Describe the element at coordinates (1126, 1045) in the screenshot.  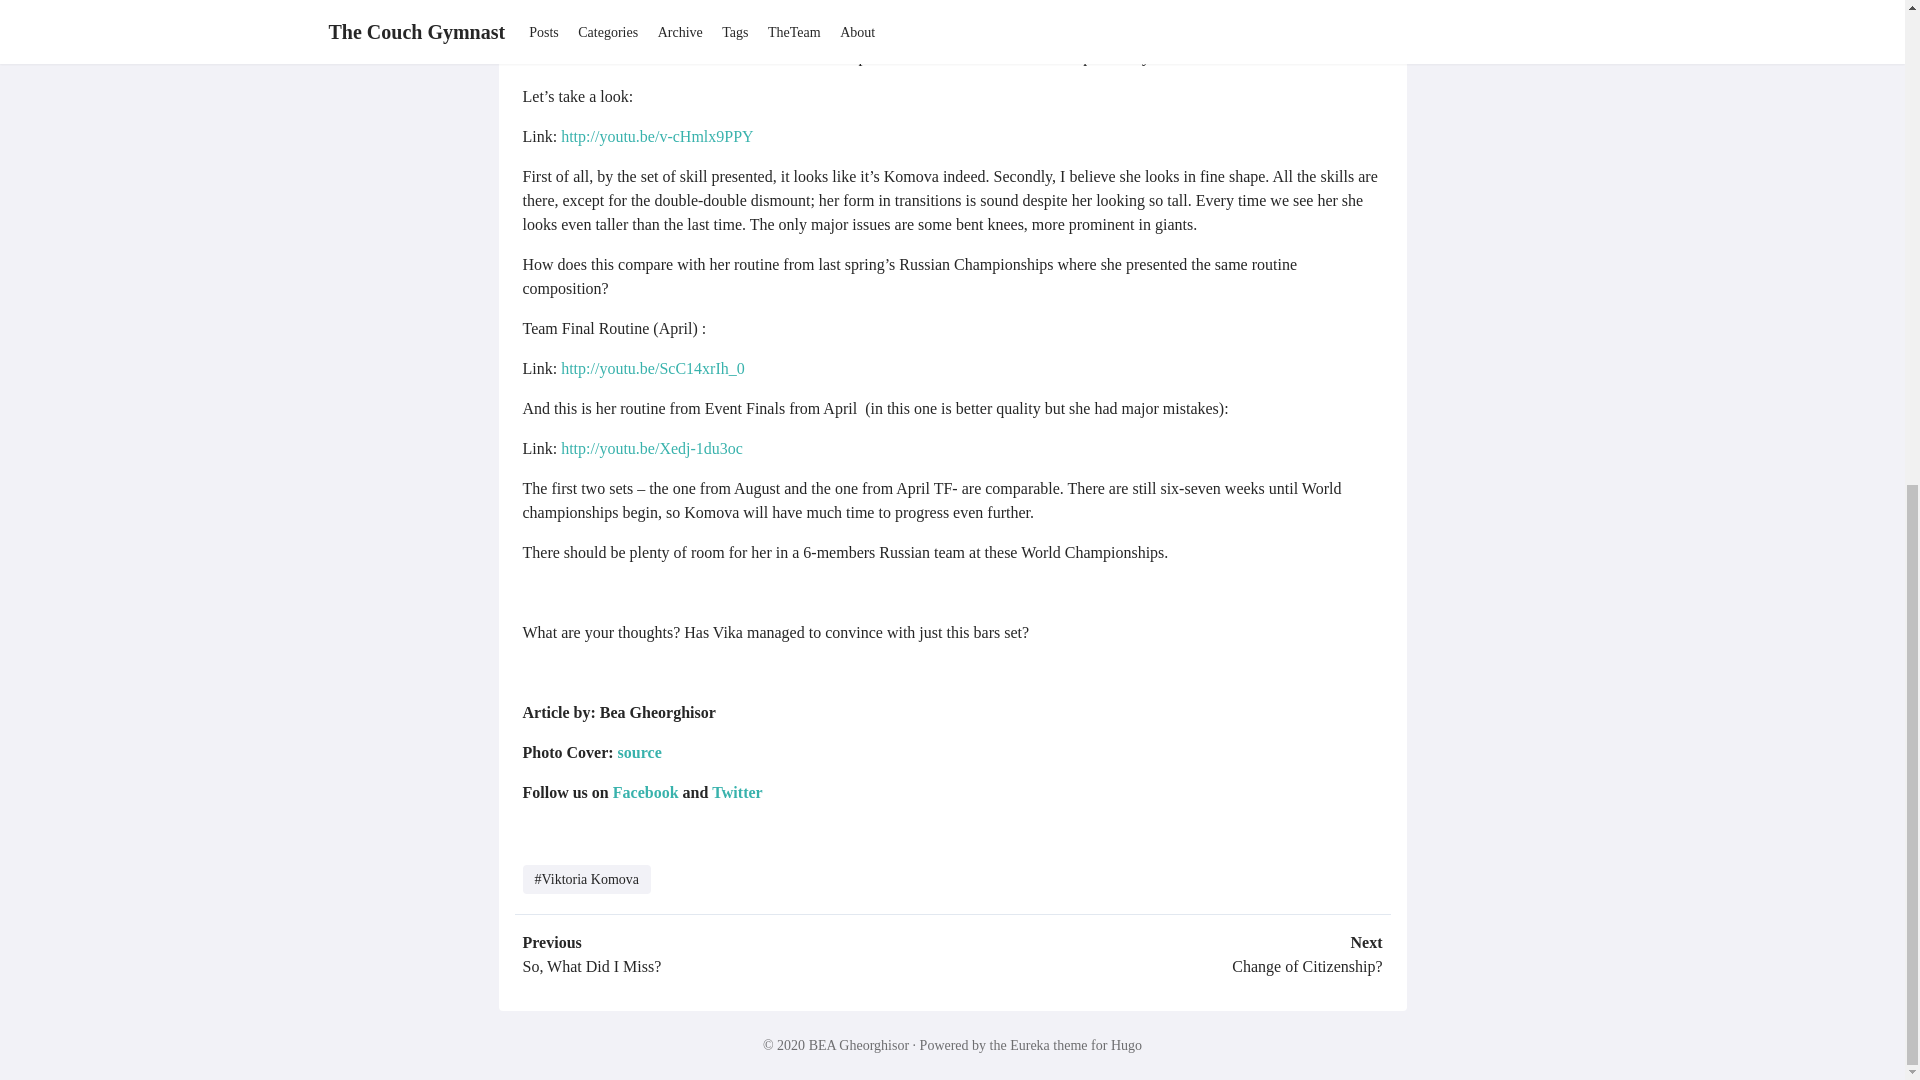
I see `Hugo` at that location.